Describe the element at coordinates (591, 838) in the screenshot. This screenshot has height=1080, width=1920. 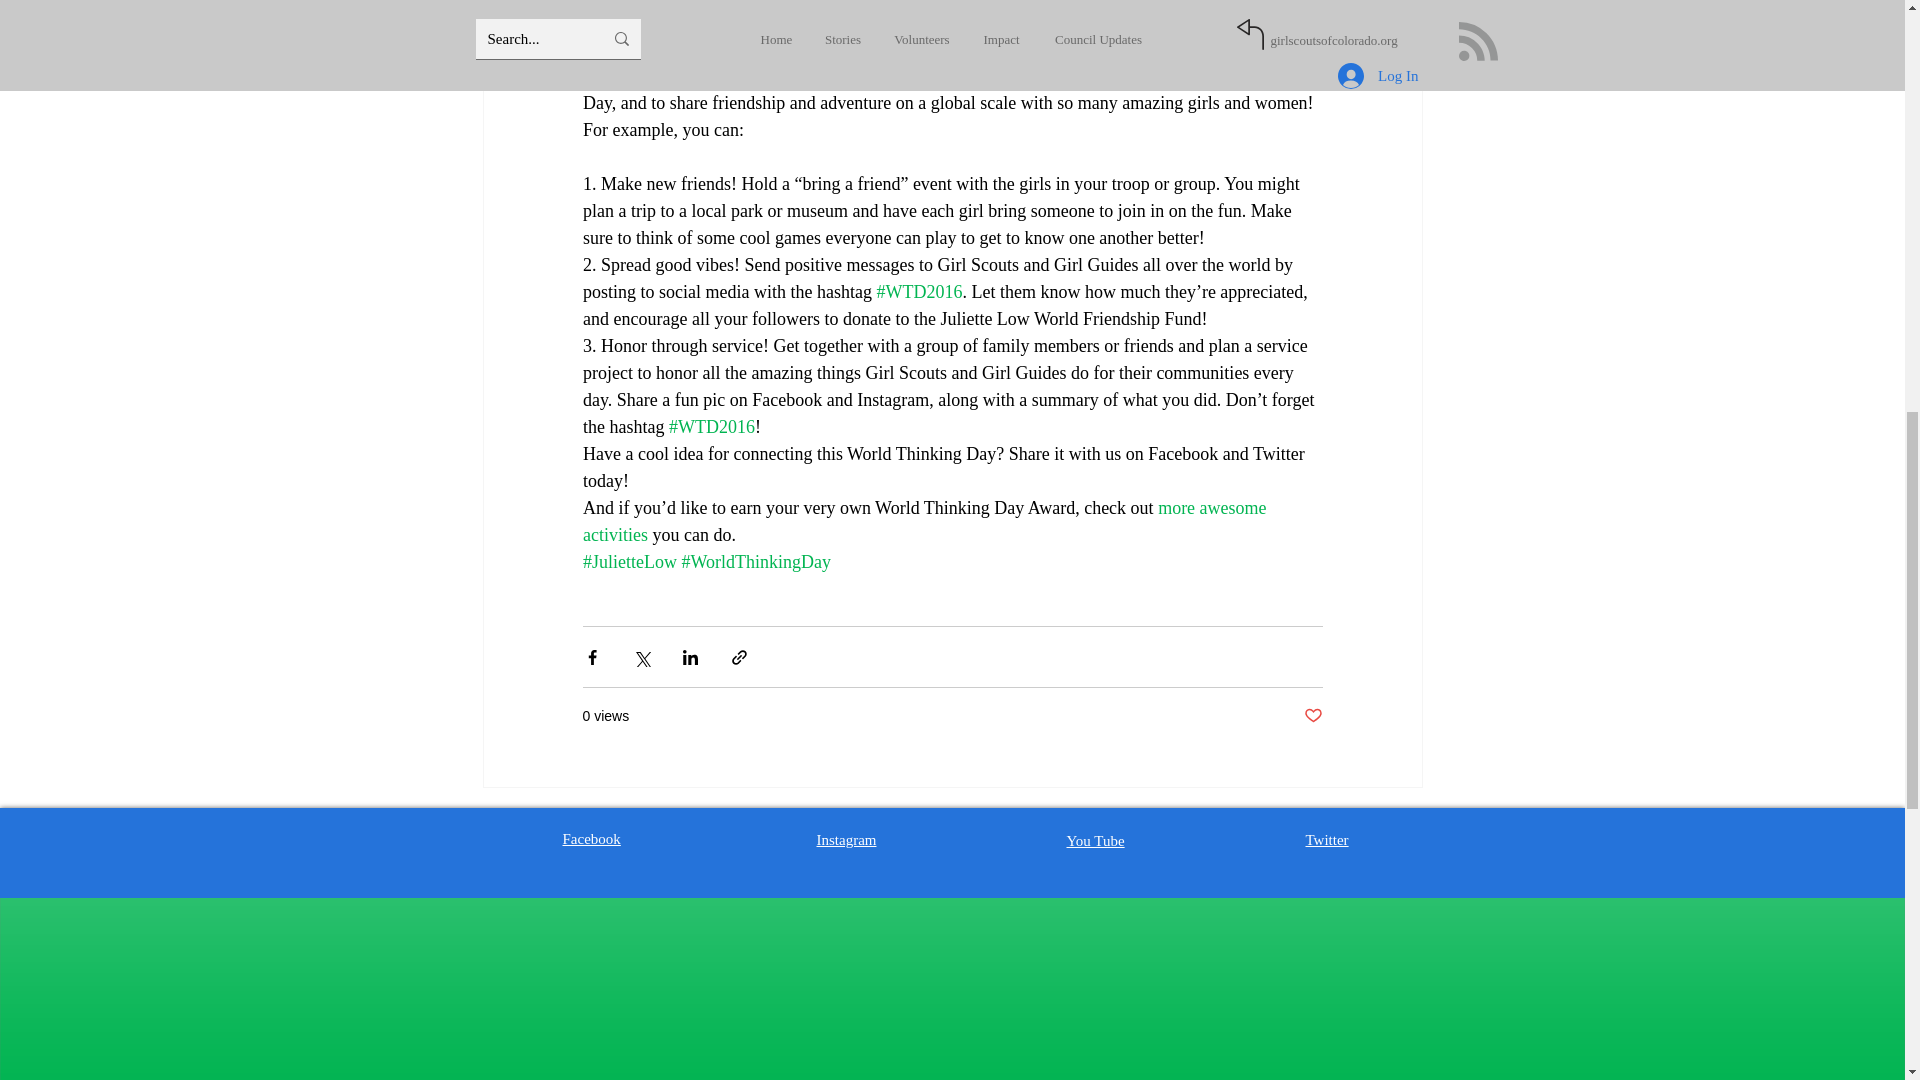
I see `Facebook` at that location.